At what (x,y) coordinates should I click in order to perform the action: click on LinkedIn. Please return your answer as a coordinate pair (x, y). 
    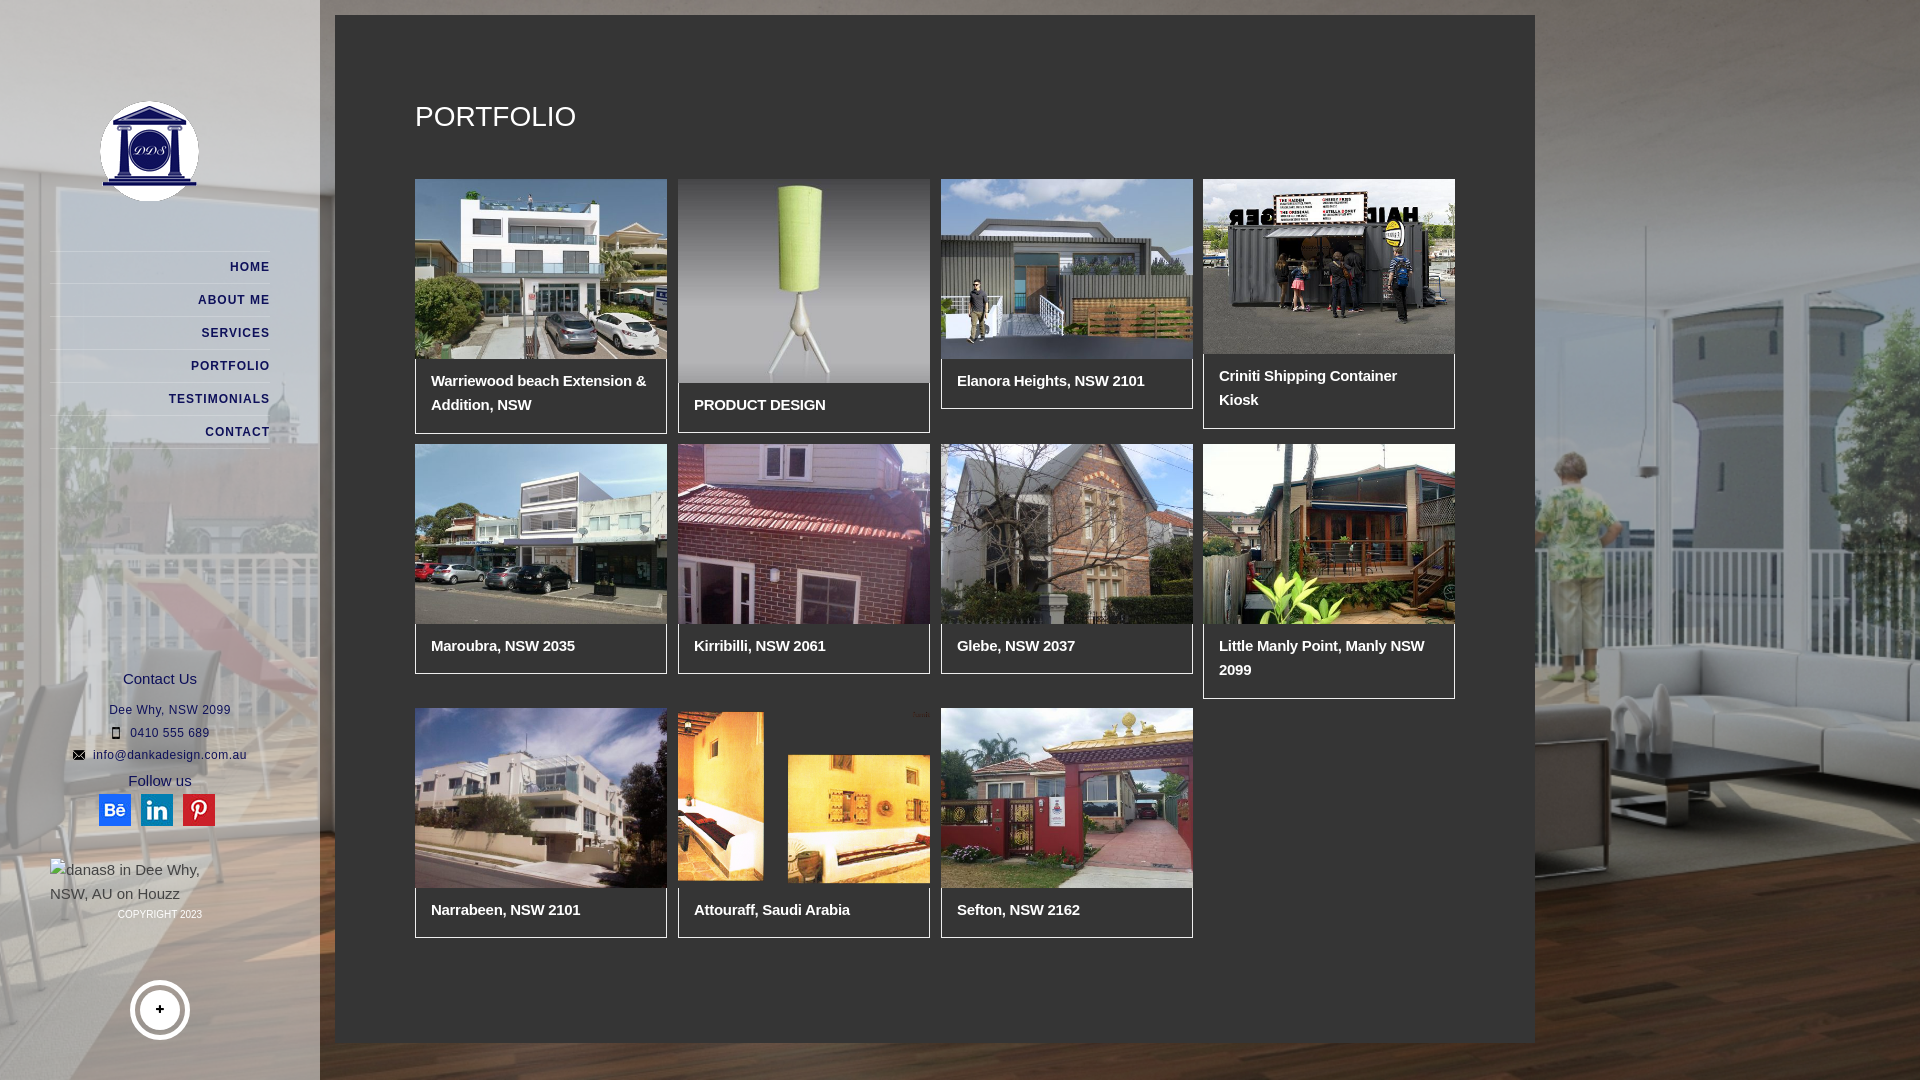
    Looking at the image, I should click on (157, 810).